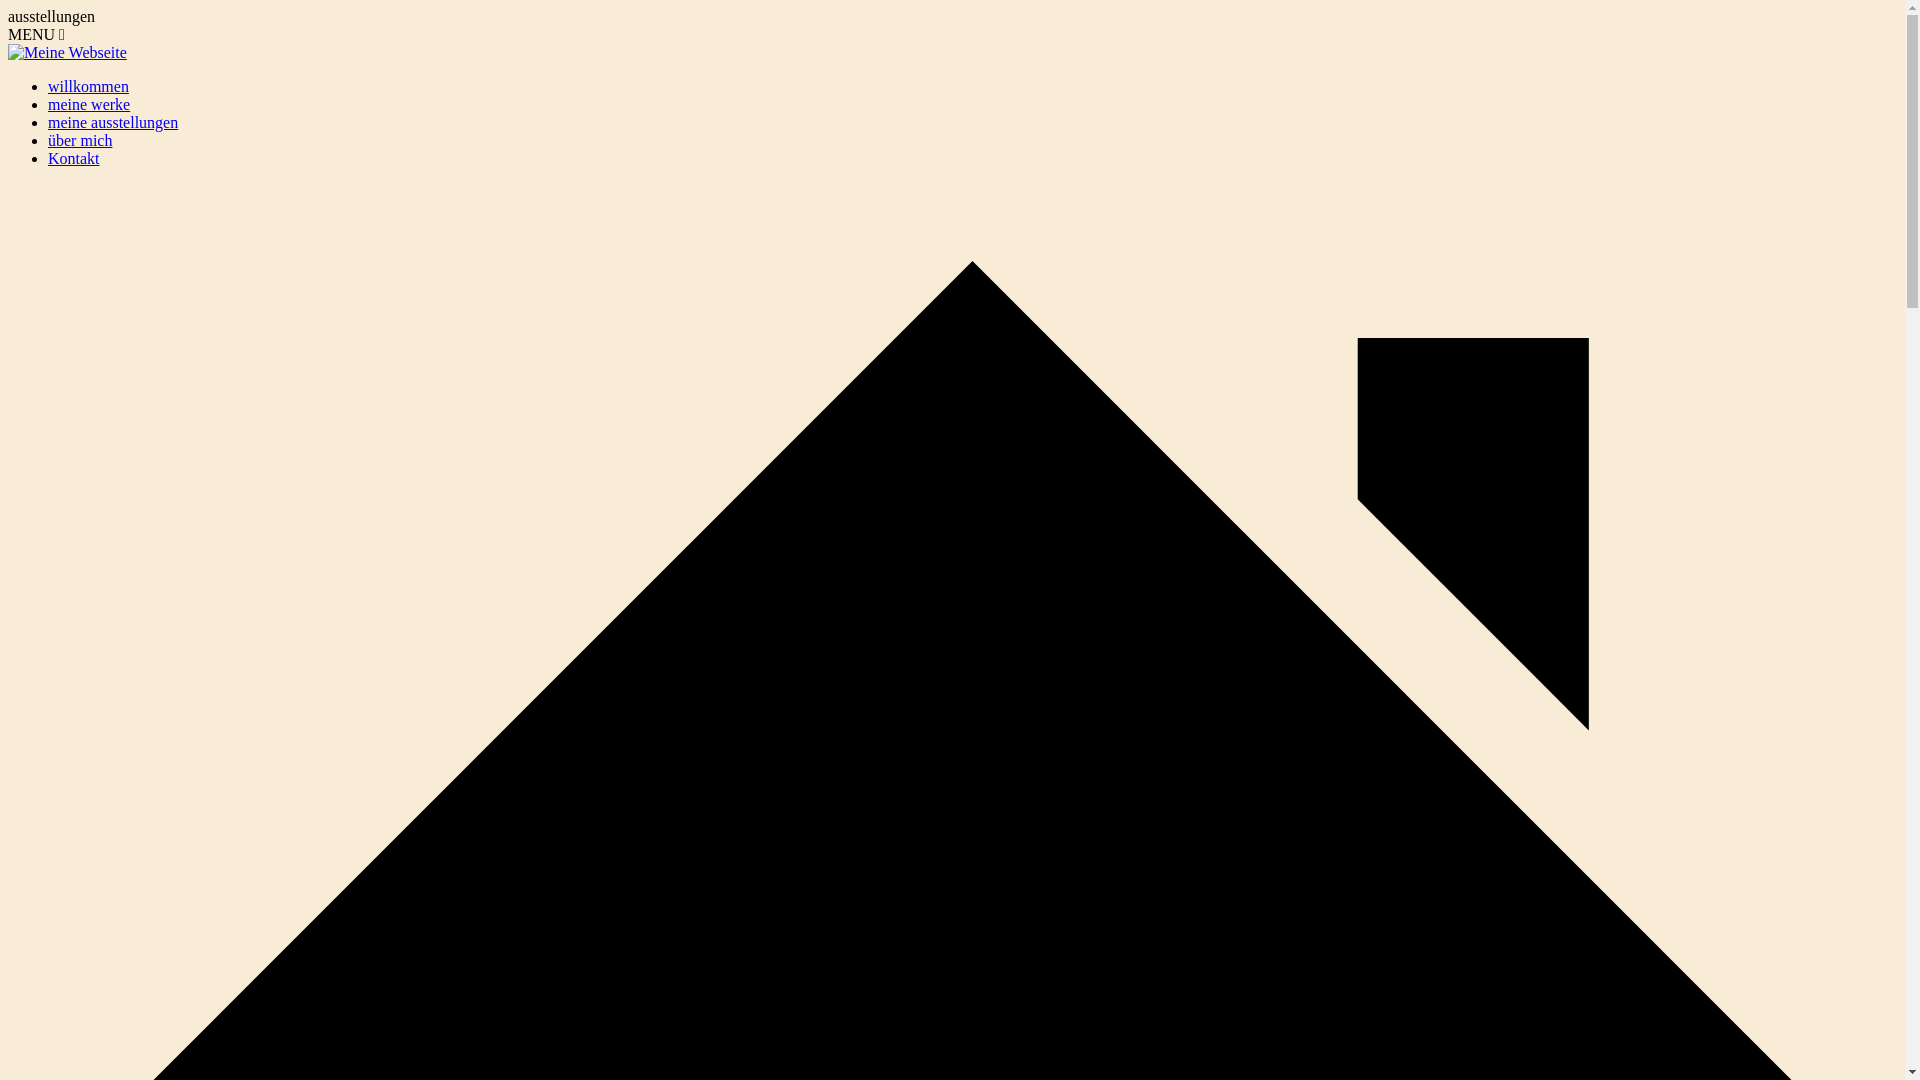  Describe the element at coordinates (89, 104) in the screenshot. I see `meine werke` at that location.